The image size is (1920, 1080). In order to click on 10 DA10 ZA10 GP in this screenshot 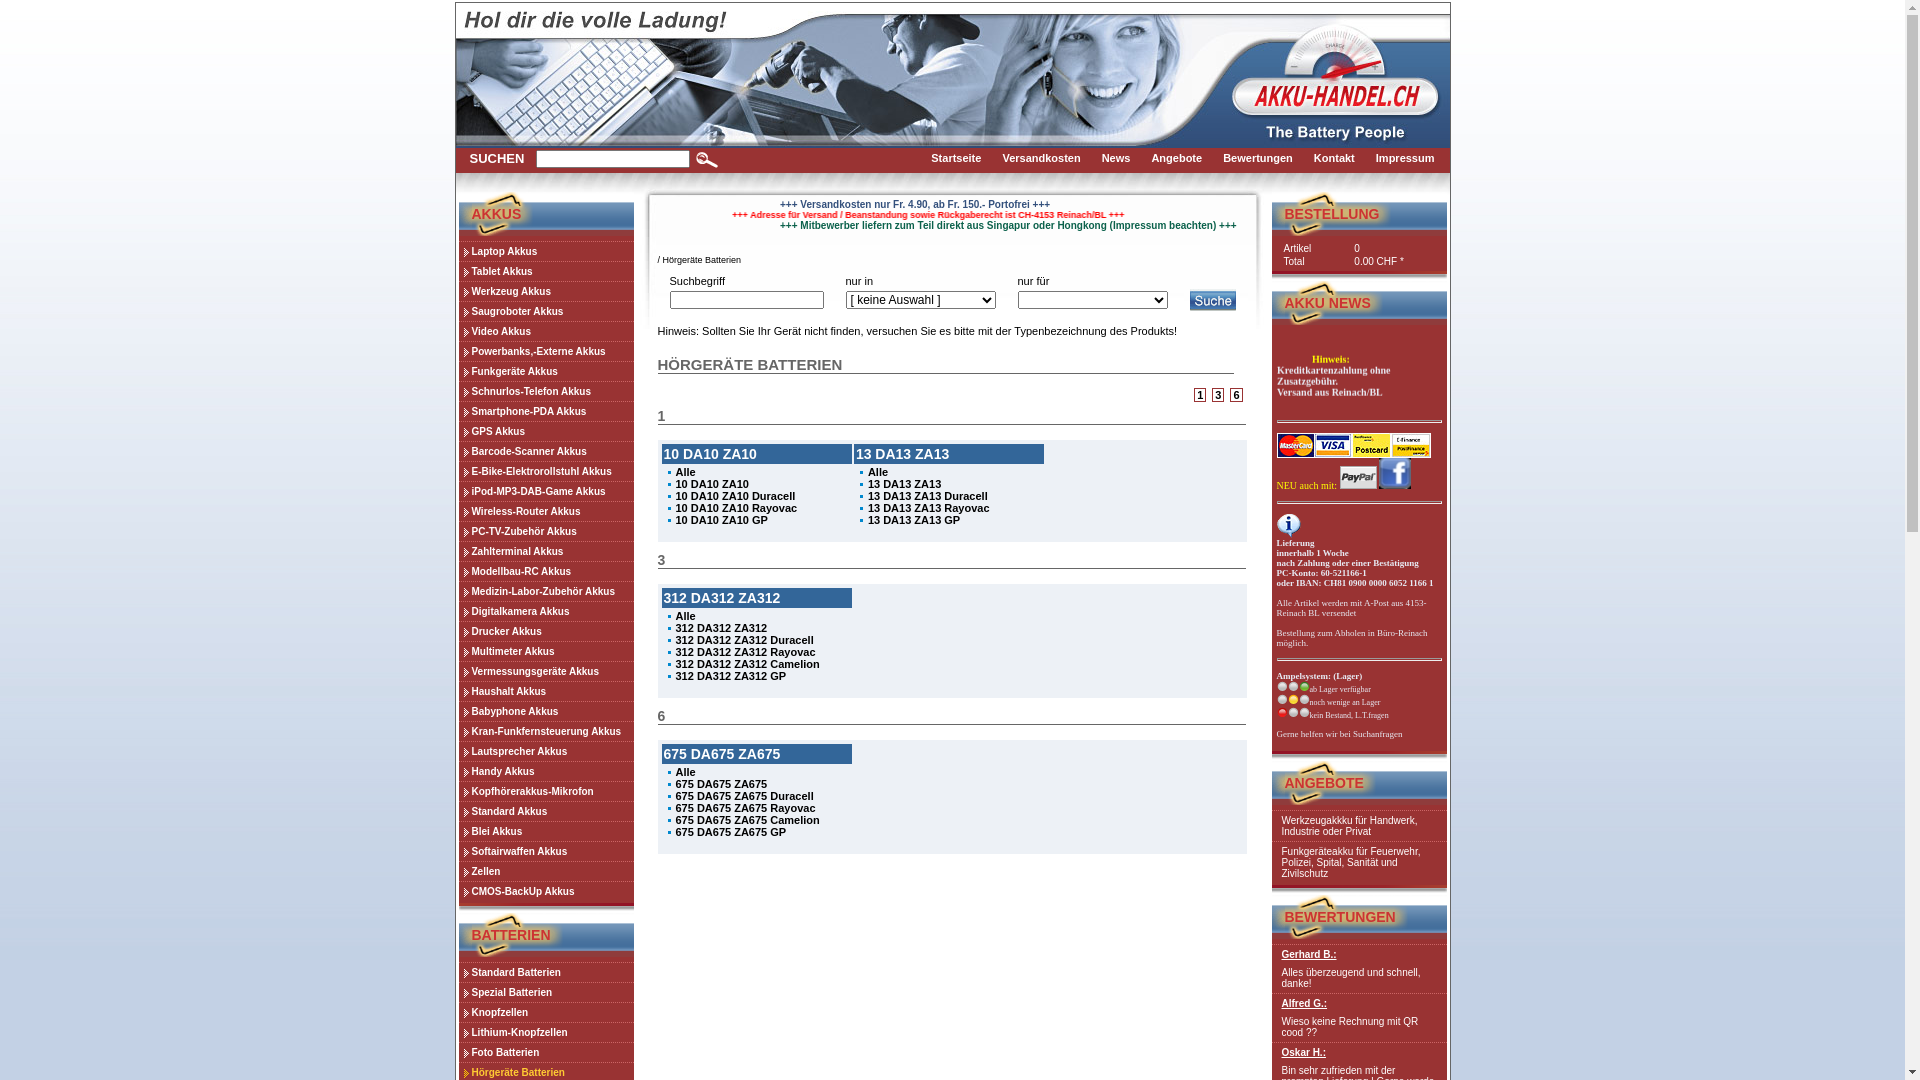, I will do `click(722, 520)`.